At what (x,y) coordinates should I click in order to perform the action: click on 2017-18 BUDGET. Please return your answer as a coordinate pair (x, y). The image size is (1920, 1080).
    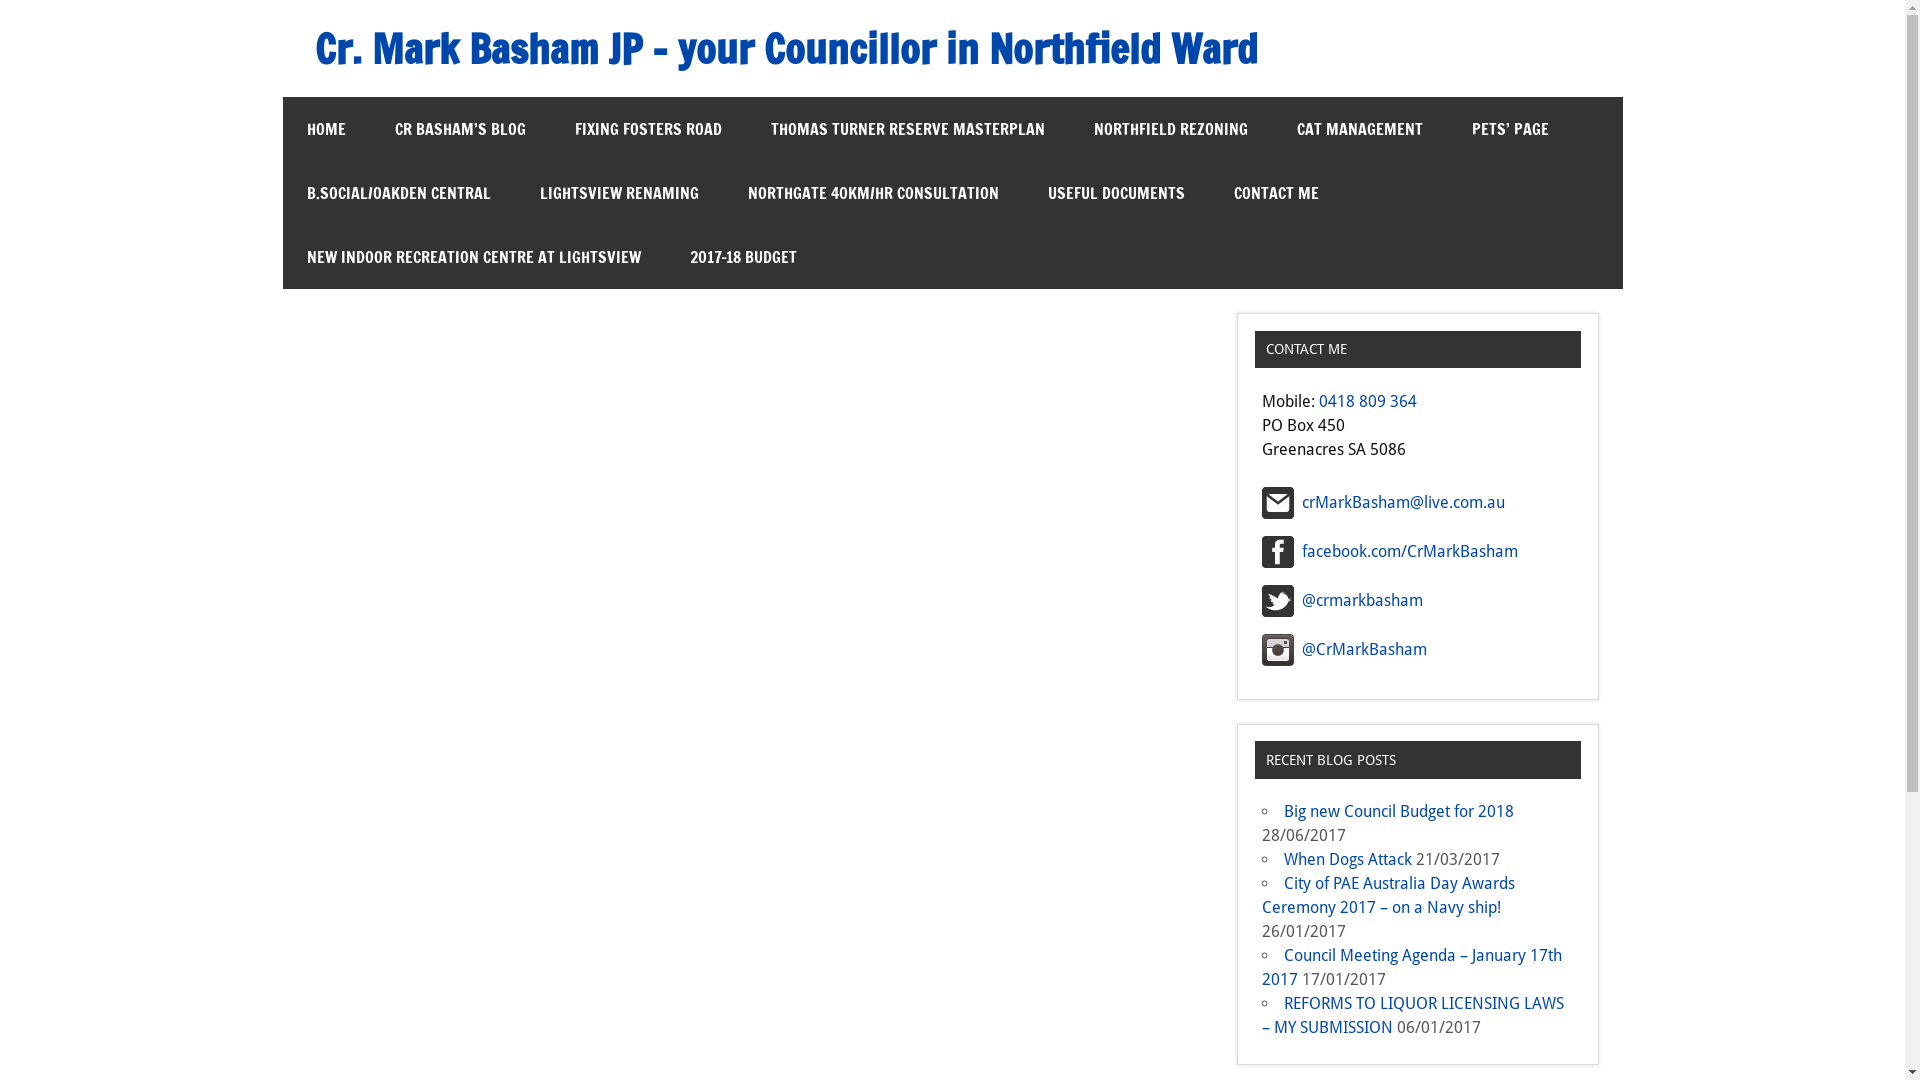
    Looking at the image, I should click on (744, 257).